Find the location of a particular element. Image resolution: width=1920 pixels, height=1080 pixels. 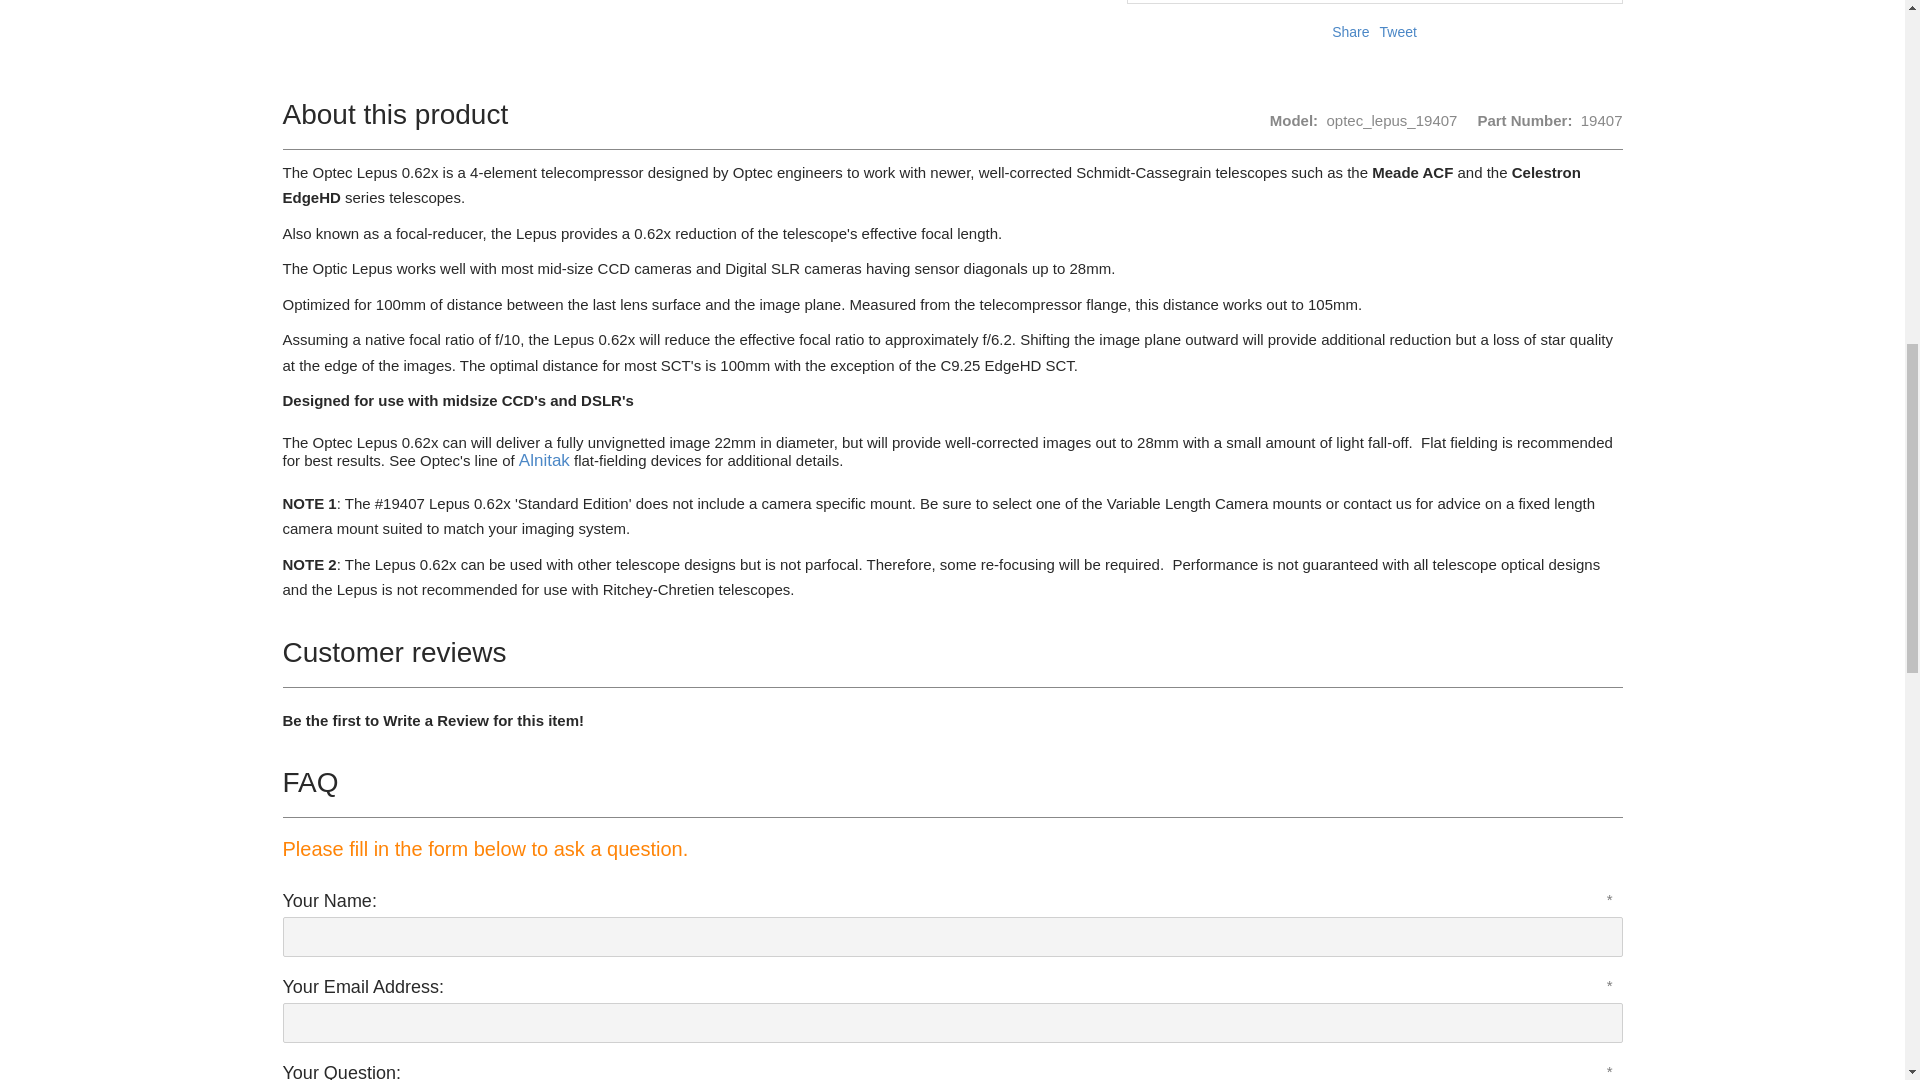

Write a Review is located at coordinates (436, 720).